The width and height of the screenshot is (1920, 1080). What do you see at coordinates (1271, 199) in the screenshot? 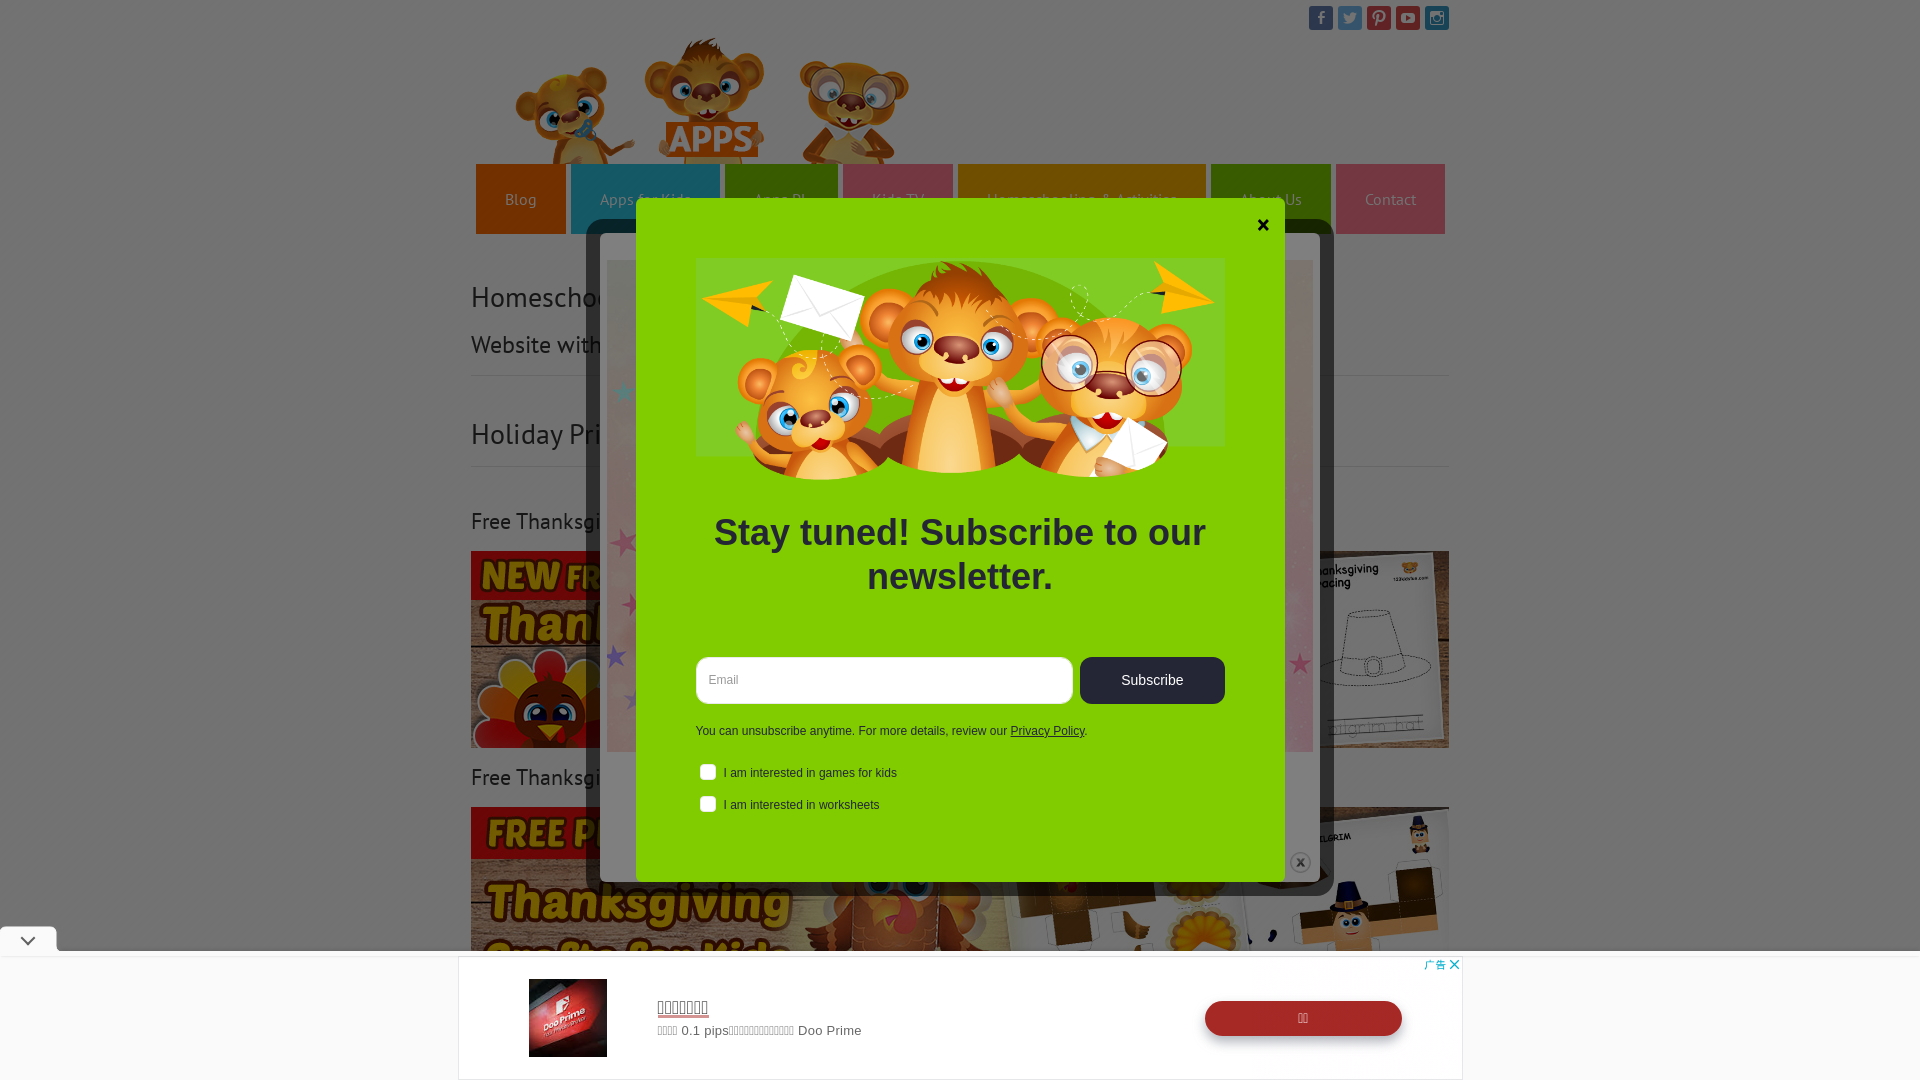
I see `About Us` at bounding box center [1271, 199].